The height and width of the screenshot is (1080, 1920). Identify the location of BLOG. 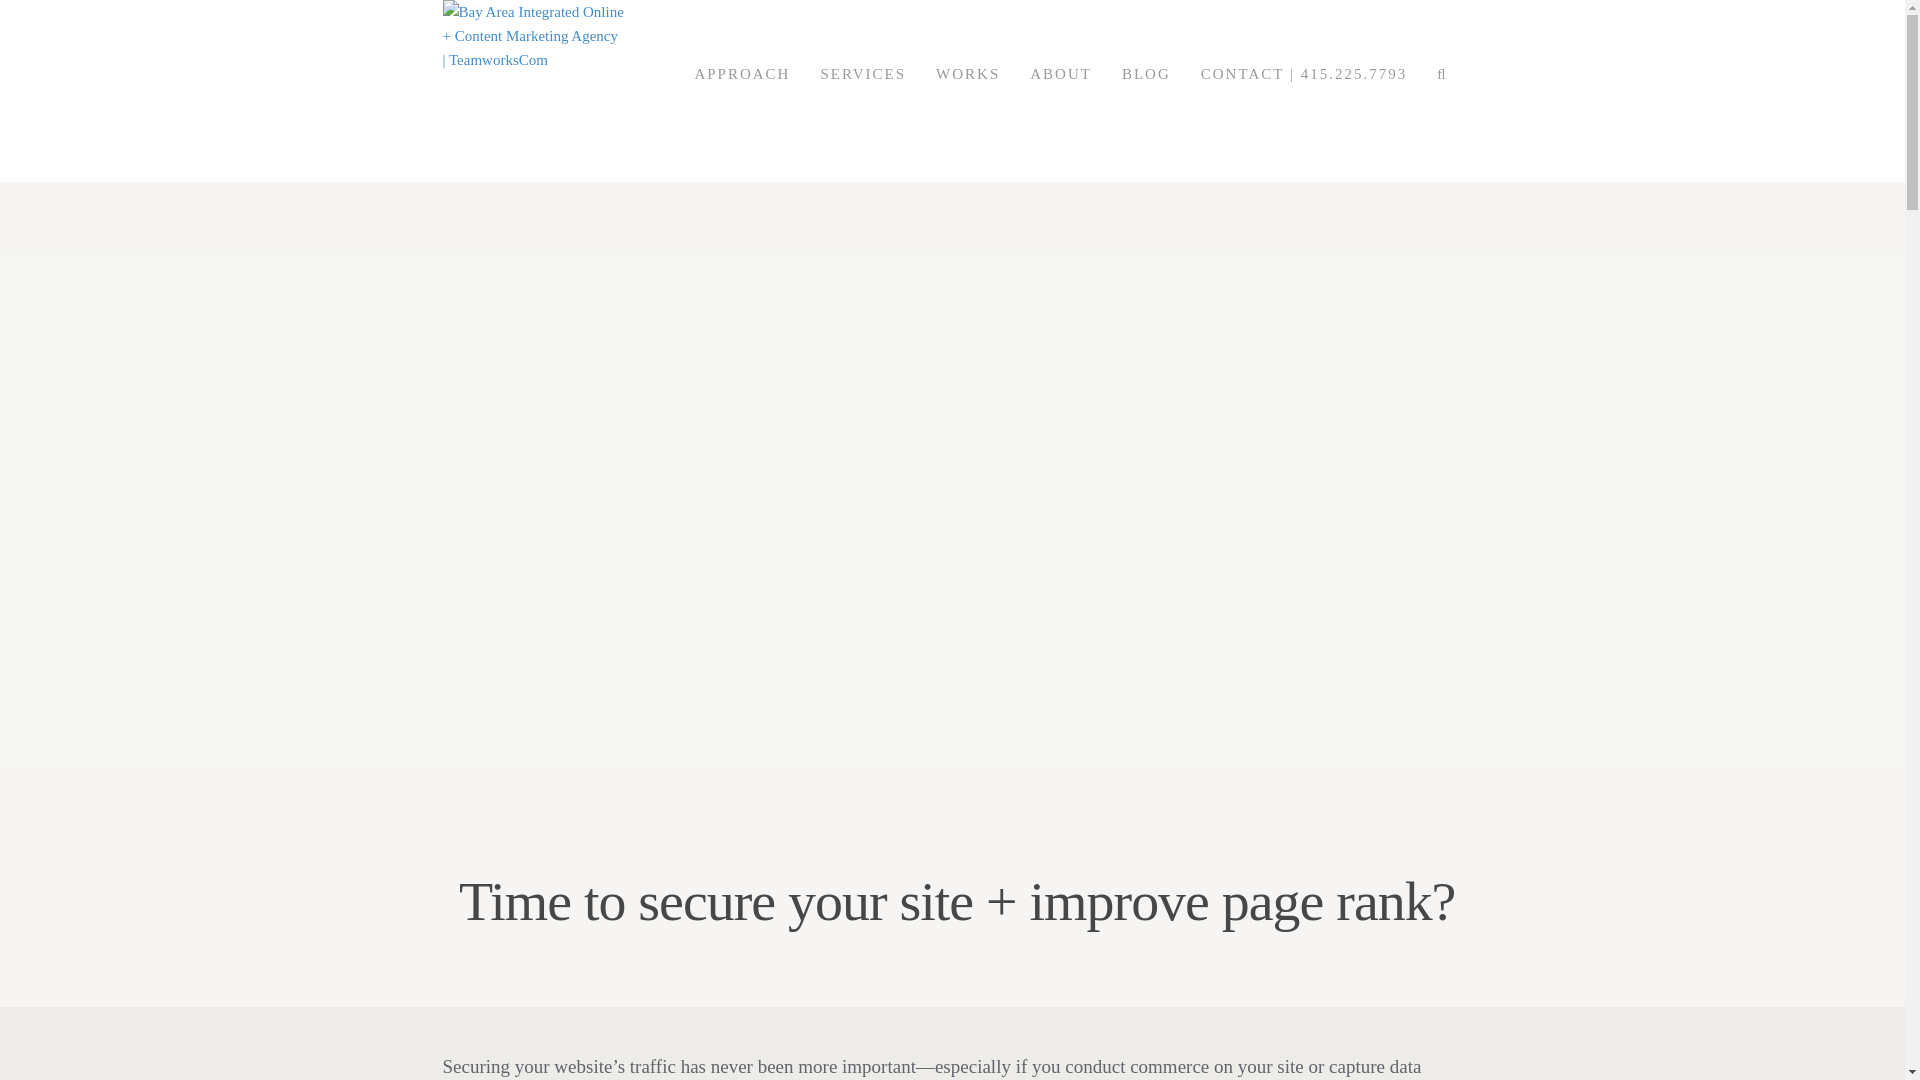
(1146, 90).